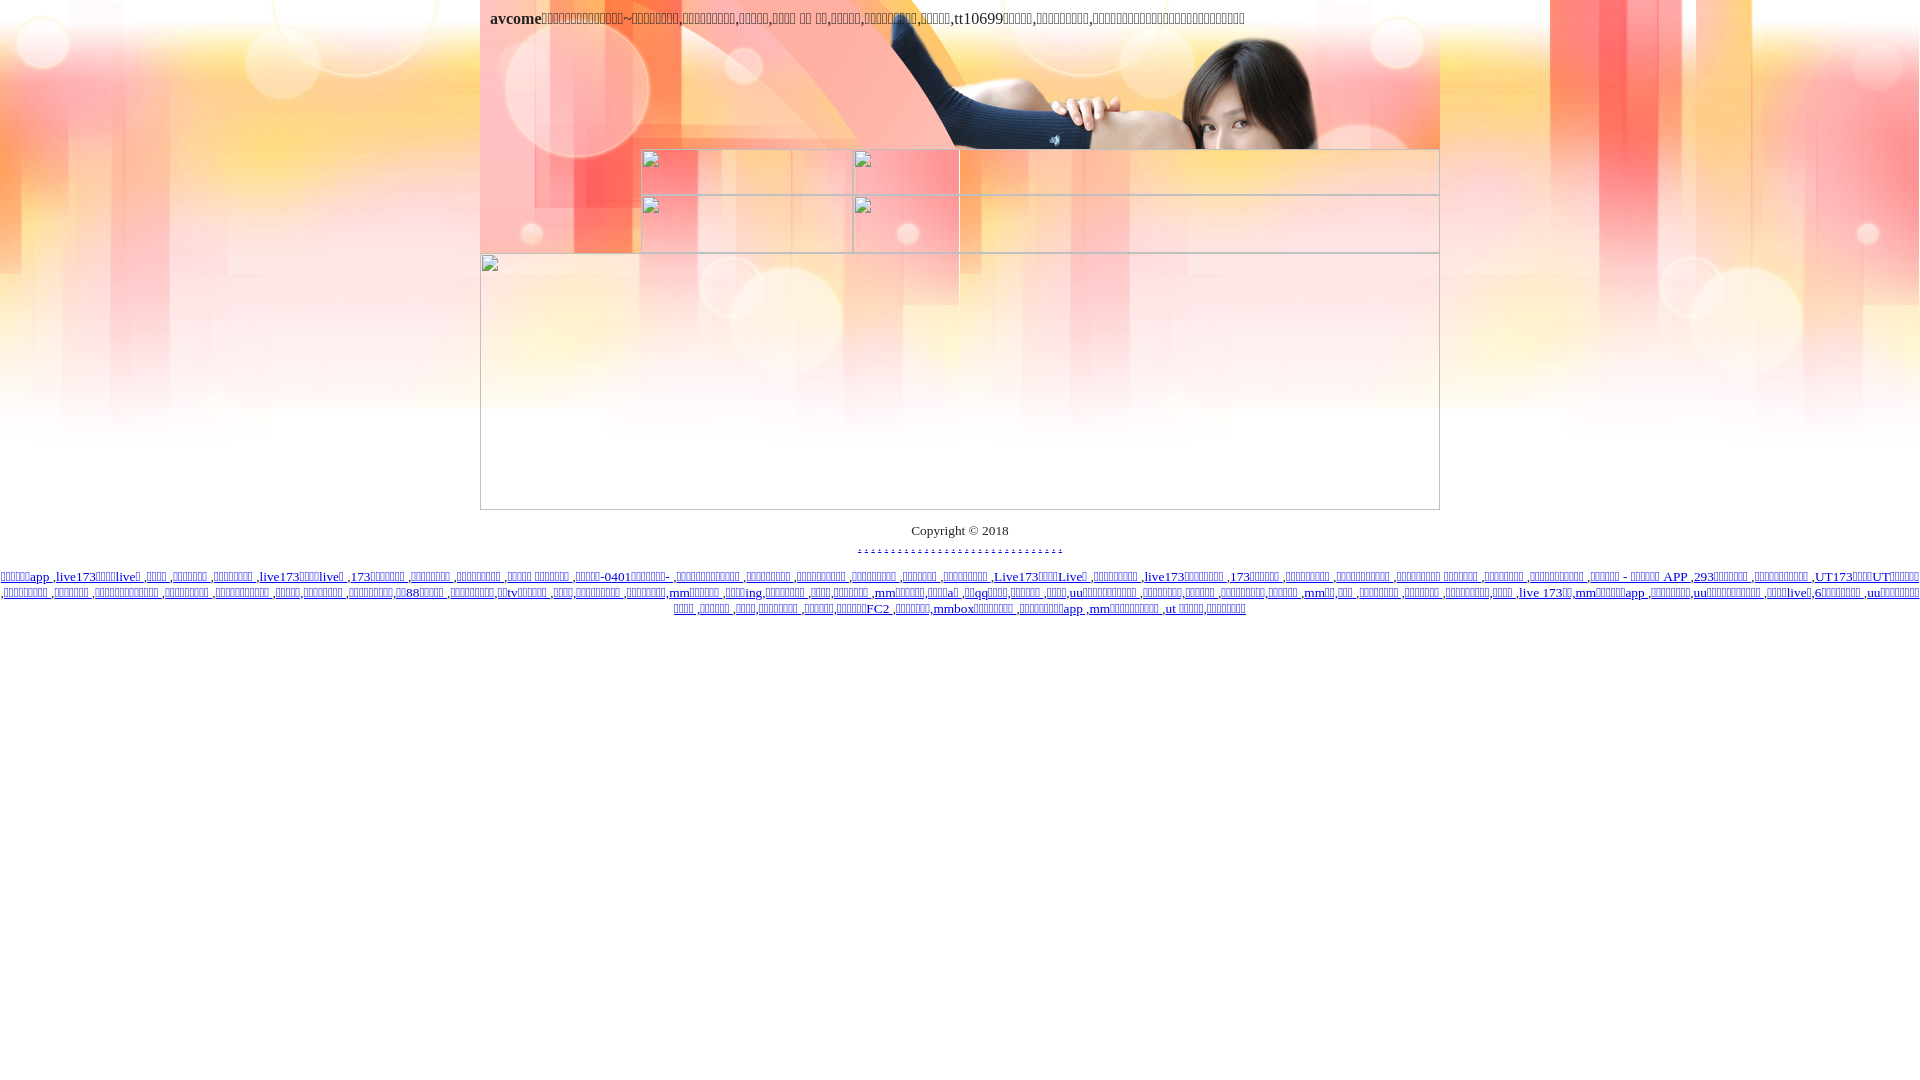 This screenshot has height=1080, width=1920. What do you see at coordinates (860, 546) in the screenshot?
I see `.` at bounding box center [860, 546].